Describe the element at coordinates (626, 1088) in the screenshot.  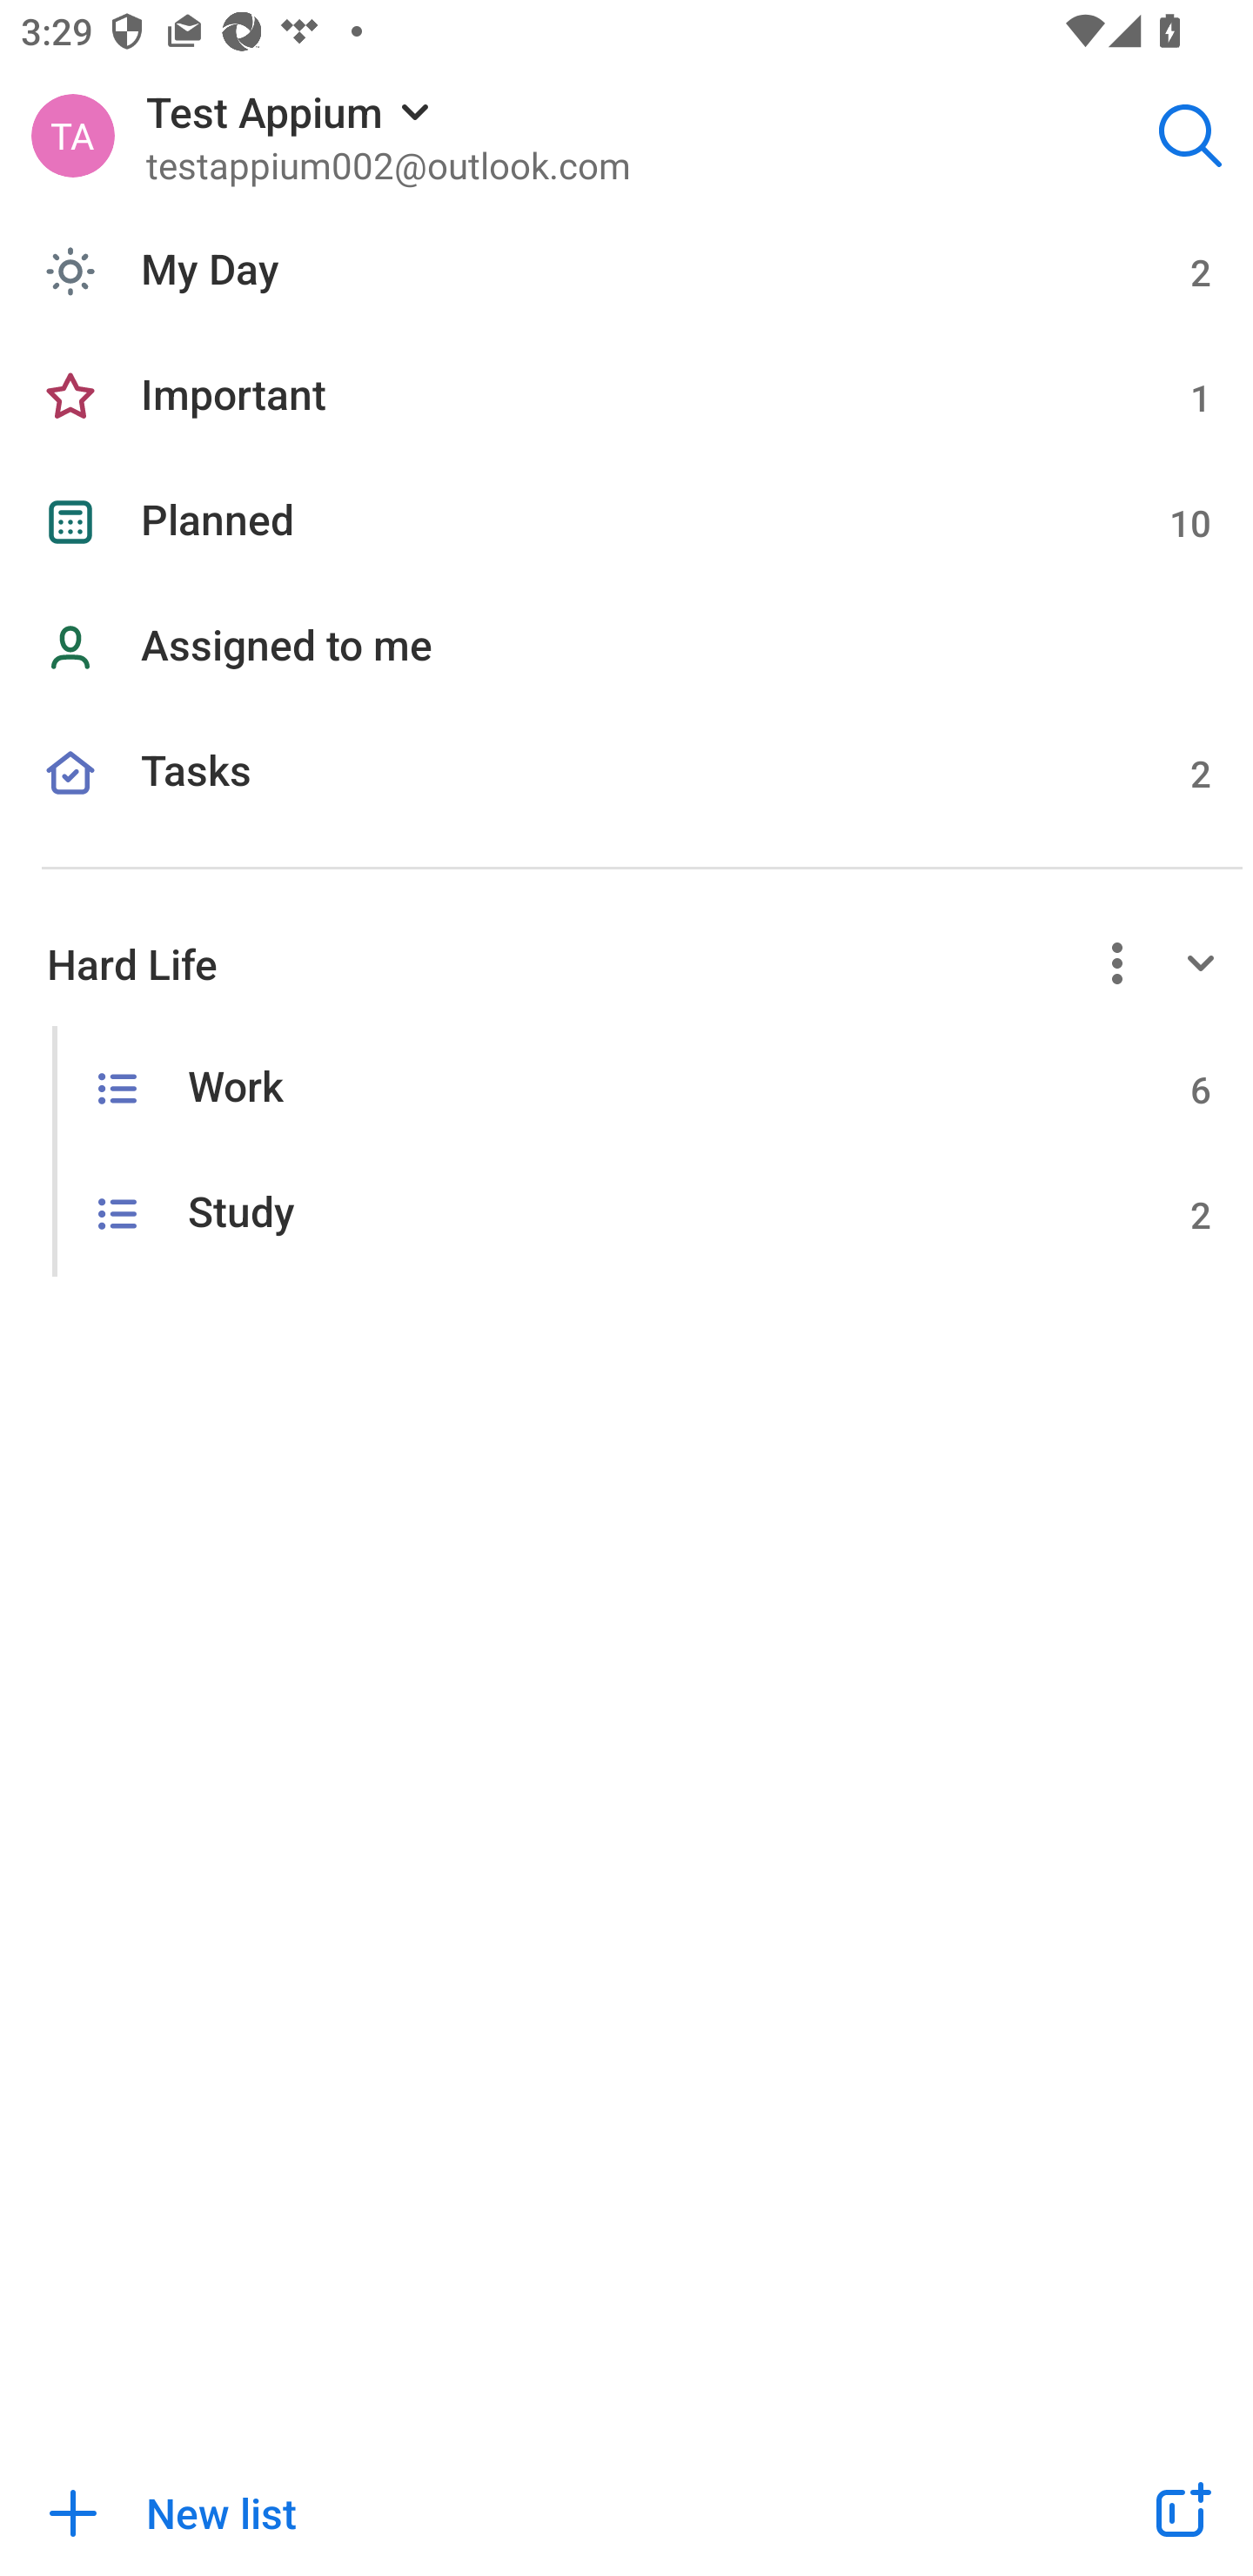
I see `Work, 6 tasks Work 6` at that location.